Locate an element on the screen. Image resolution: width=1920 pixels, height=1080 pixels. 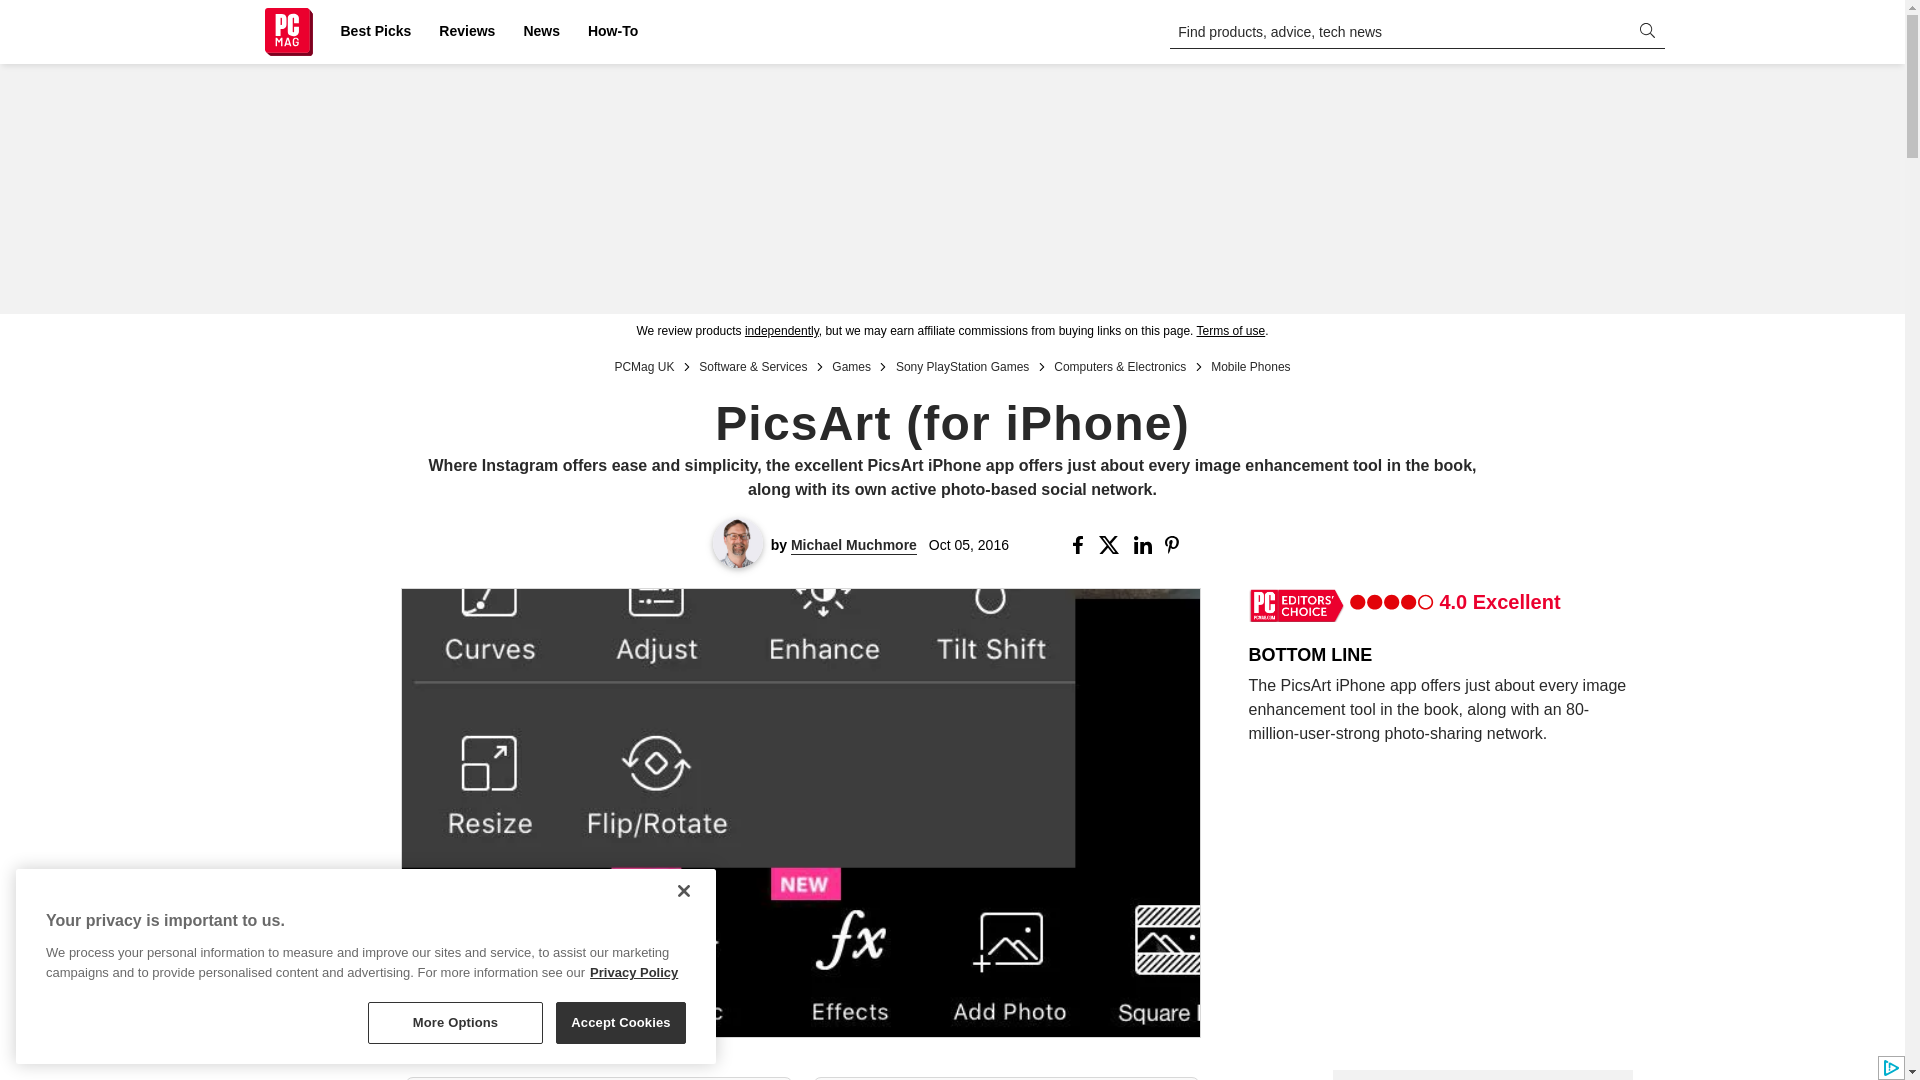
Best Picks is located at coordinates (375, 32).